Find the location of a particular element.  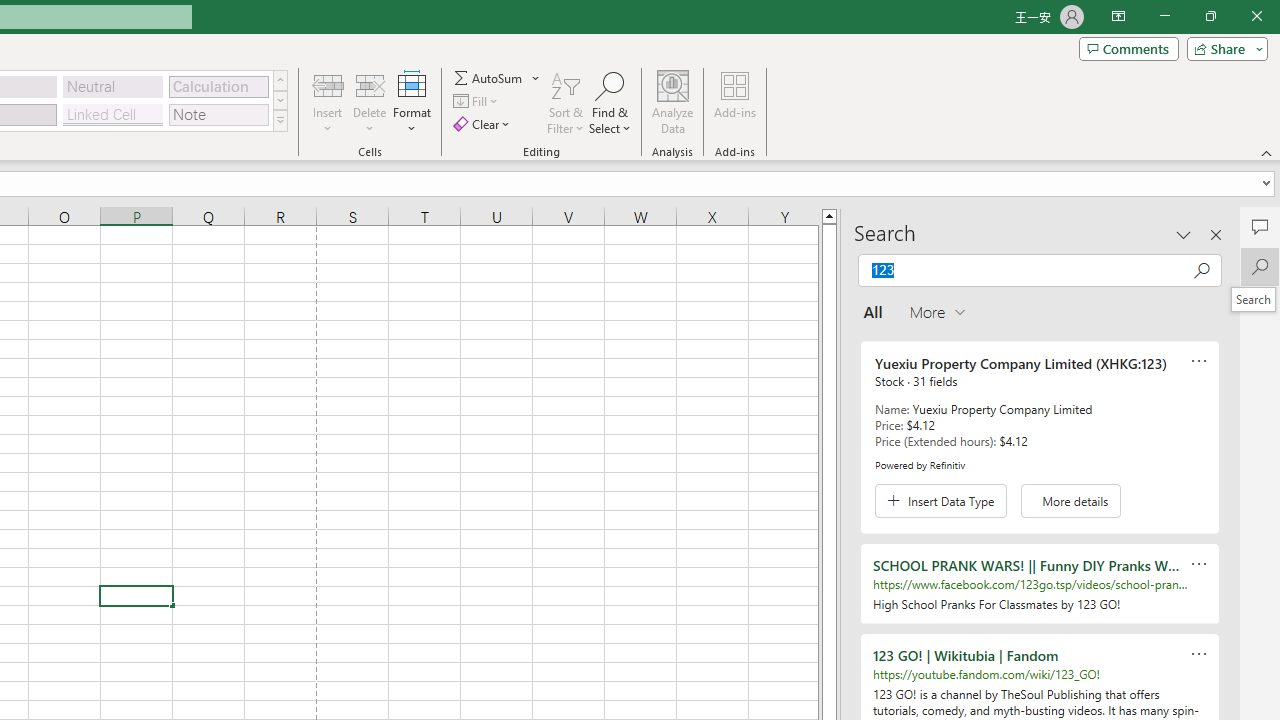

Format is located at coordinates (412, 102).